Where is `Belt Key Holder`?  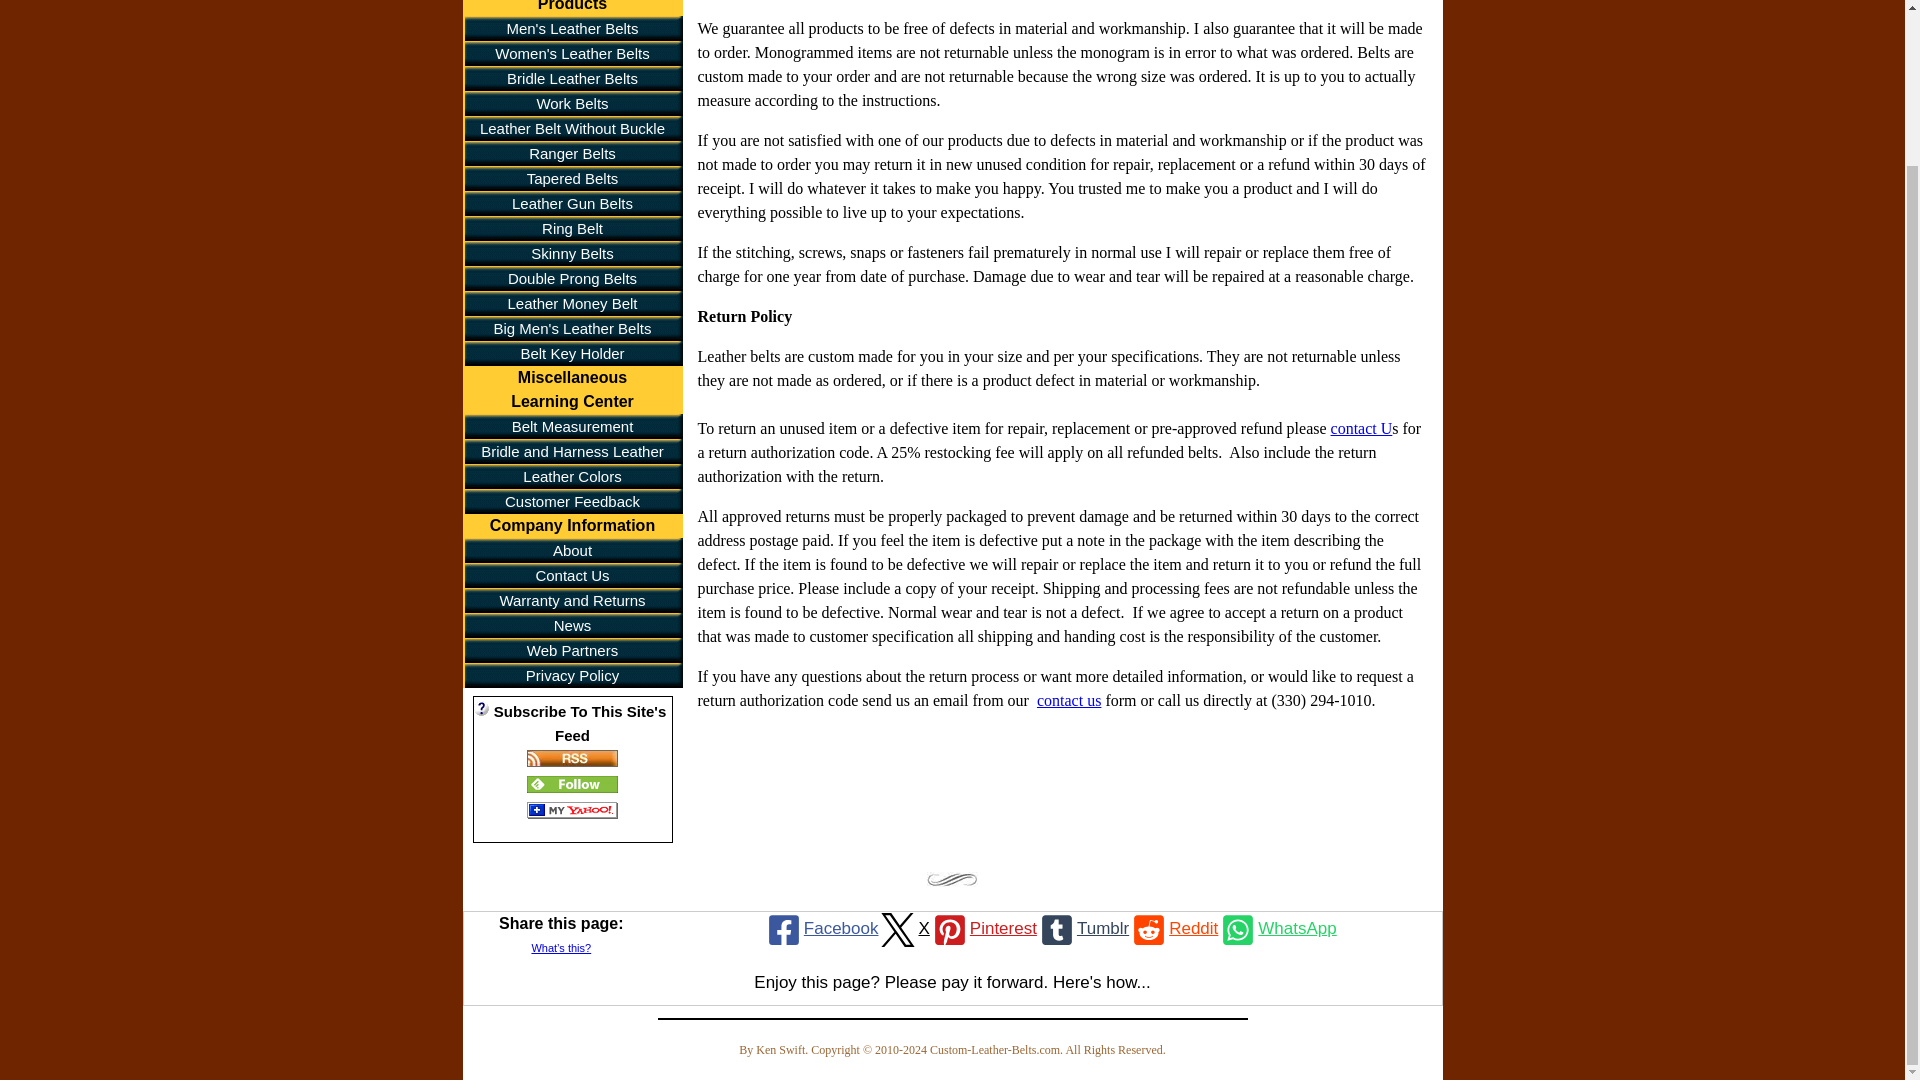 Belt Key Holder is located at coordinates (572, 354).